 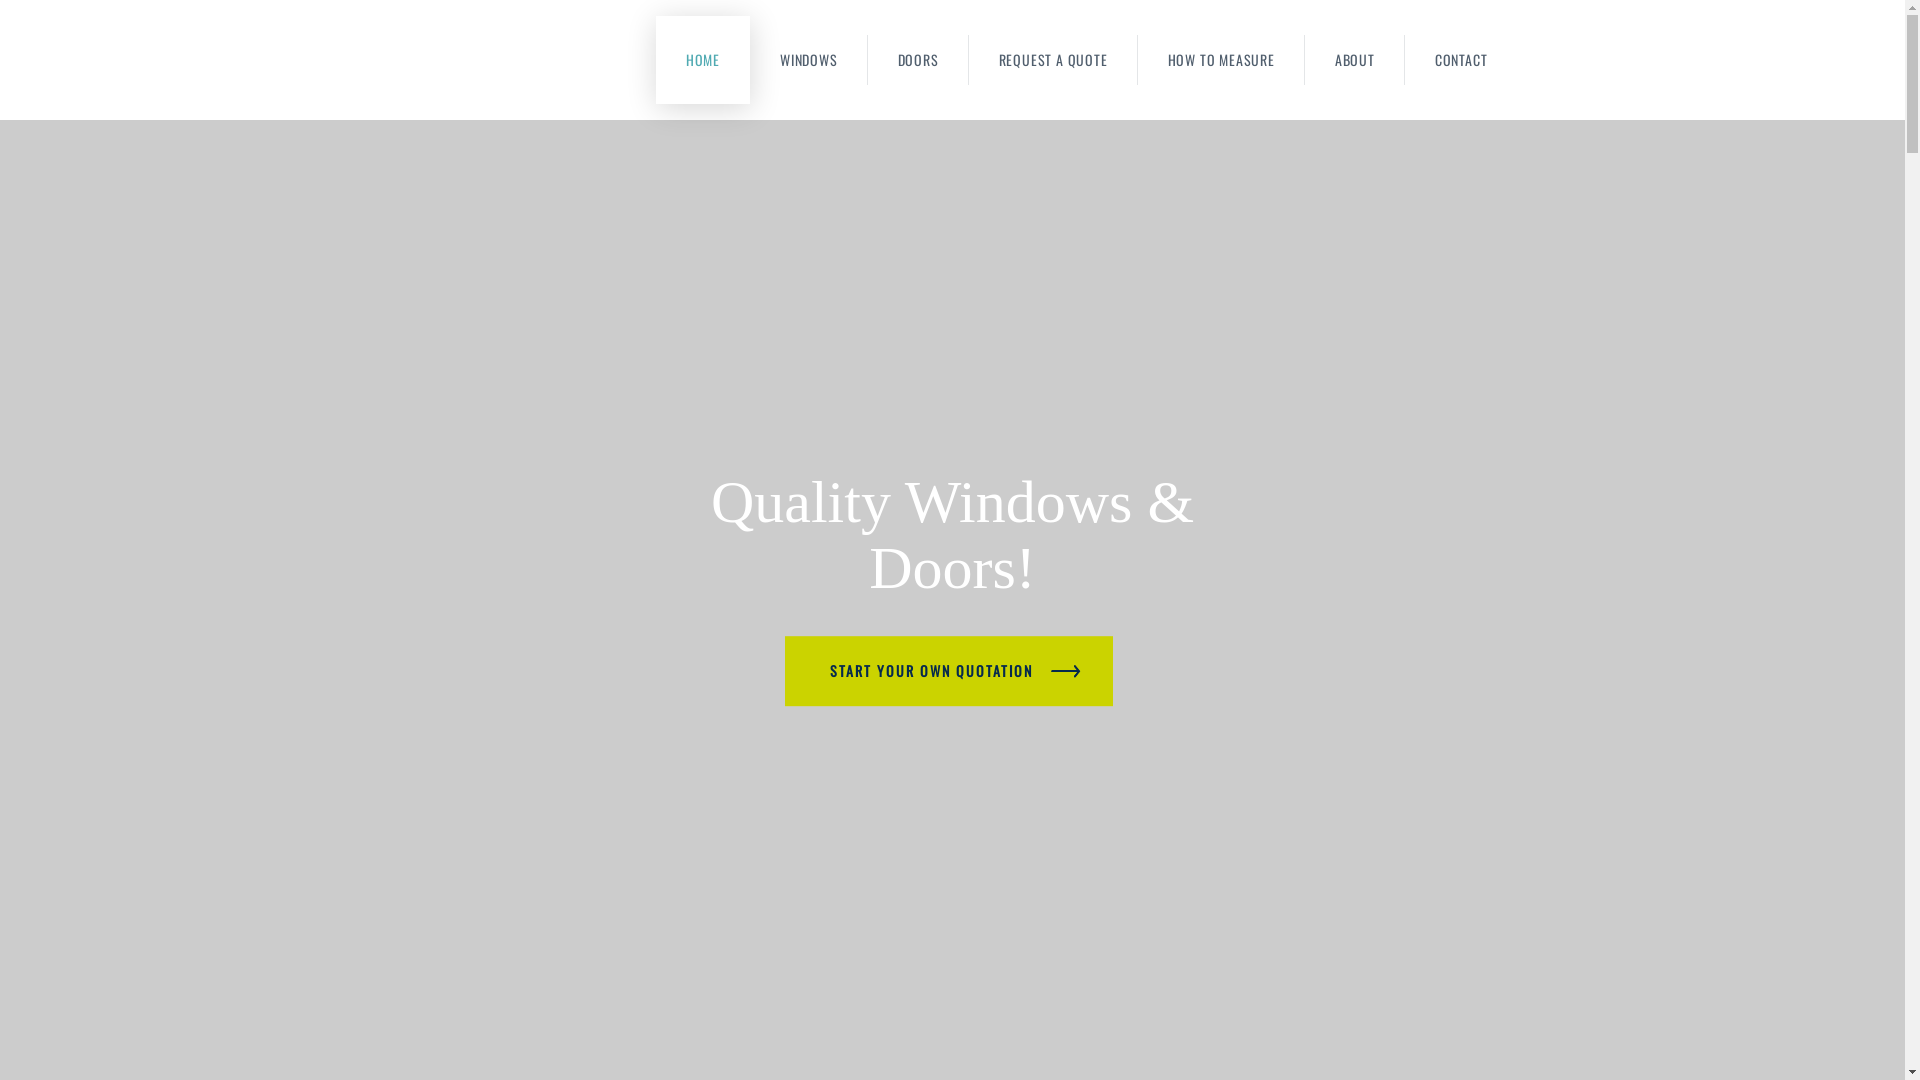 What do you see at coordinates (1462, 60) in the screenshot?
I see `CONTACT` at bounding box center [1462, 60].